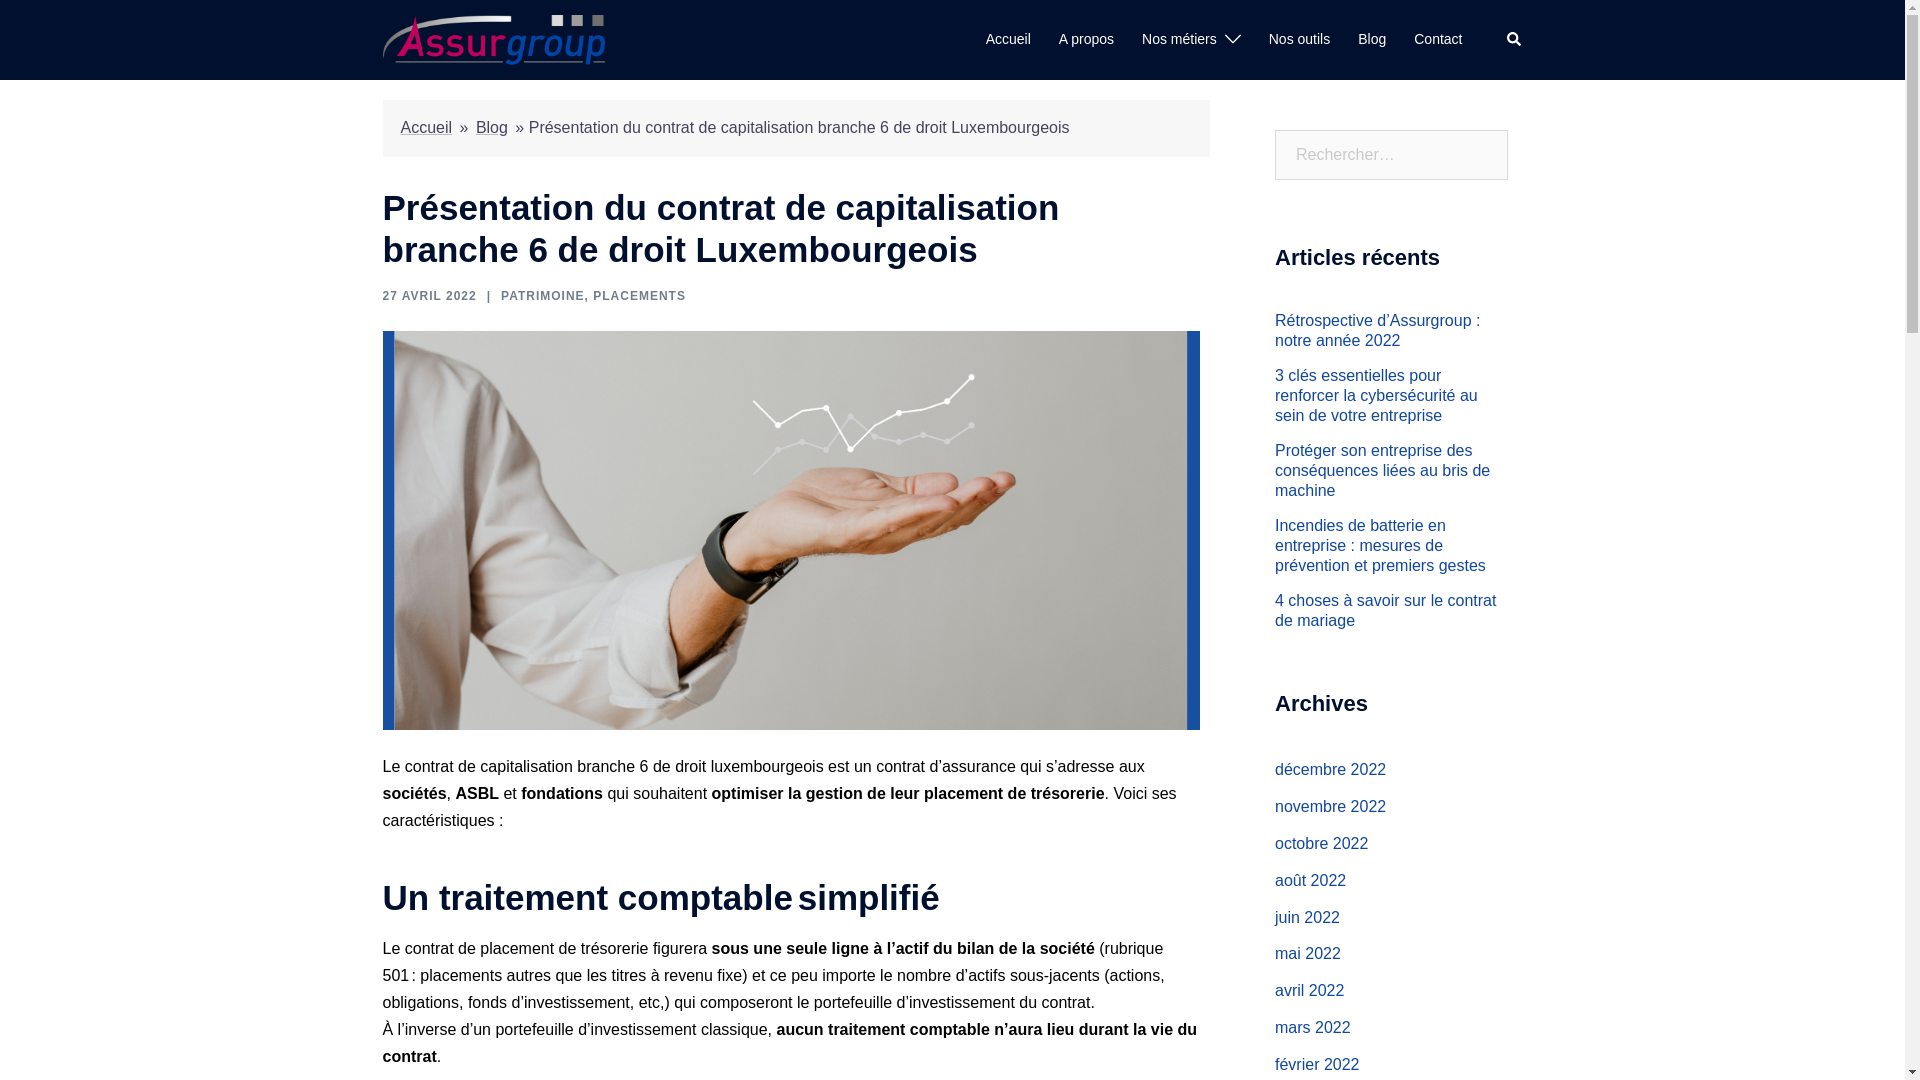  Describe the element at coordinates (1300, 40) in the screenshot. I see `Nos outils` at that location.